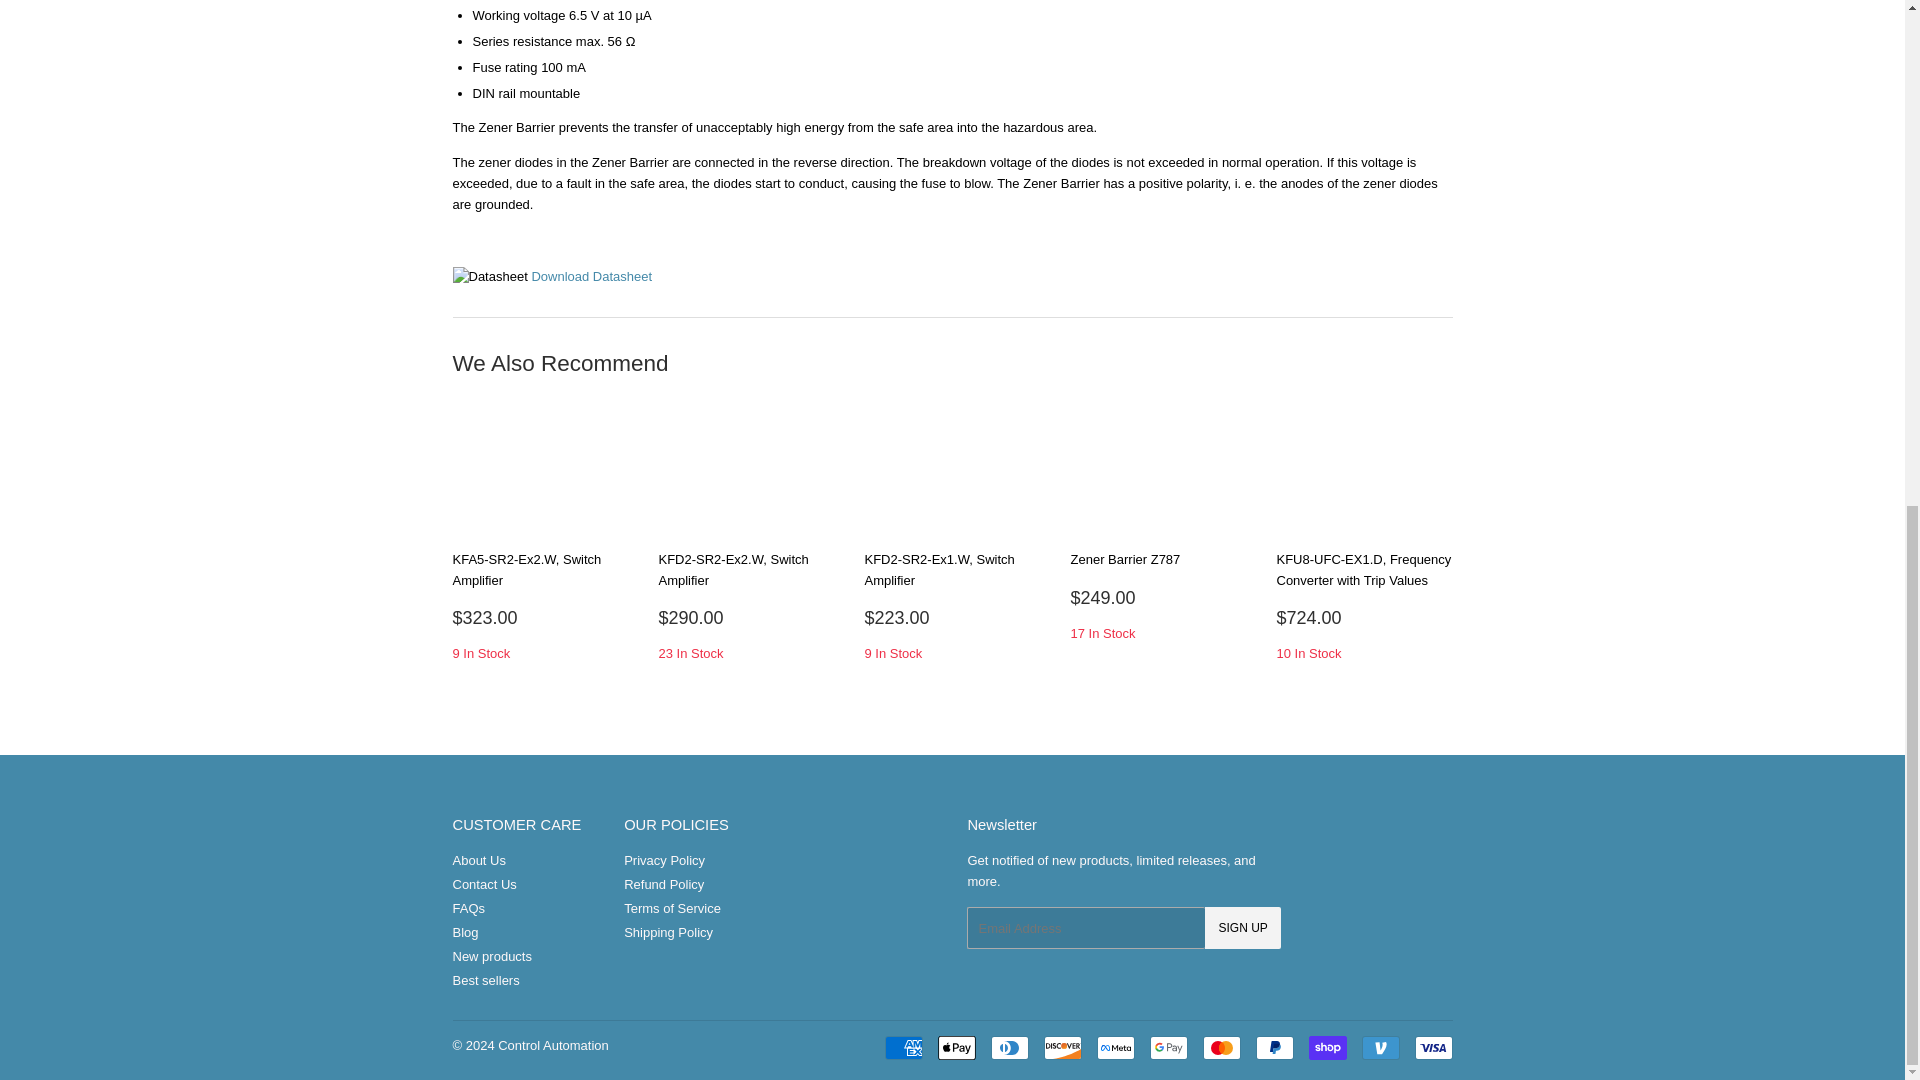 The image size is (1920, 1080). Describe the element at coordinates (478, 860) in the screenshot. I see `About Us` at that location.